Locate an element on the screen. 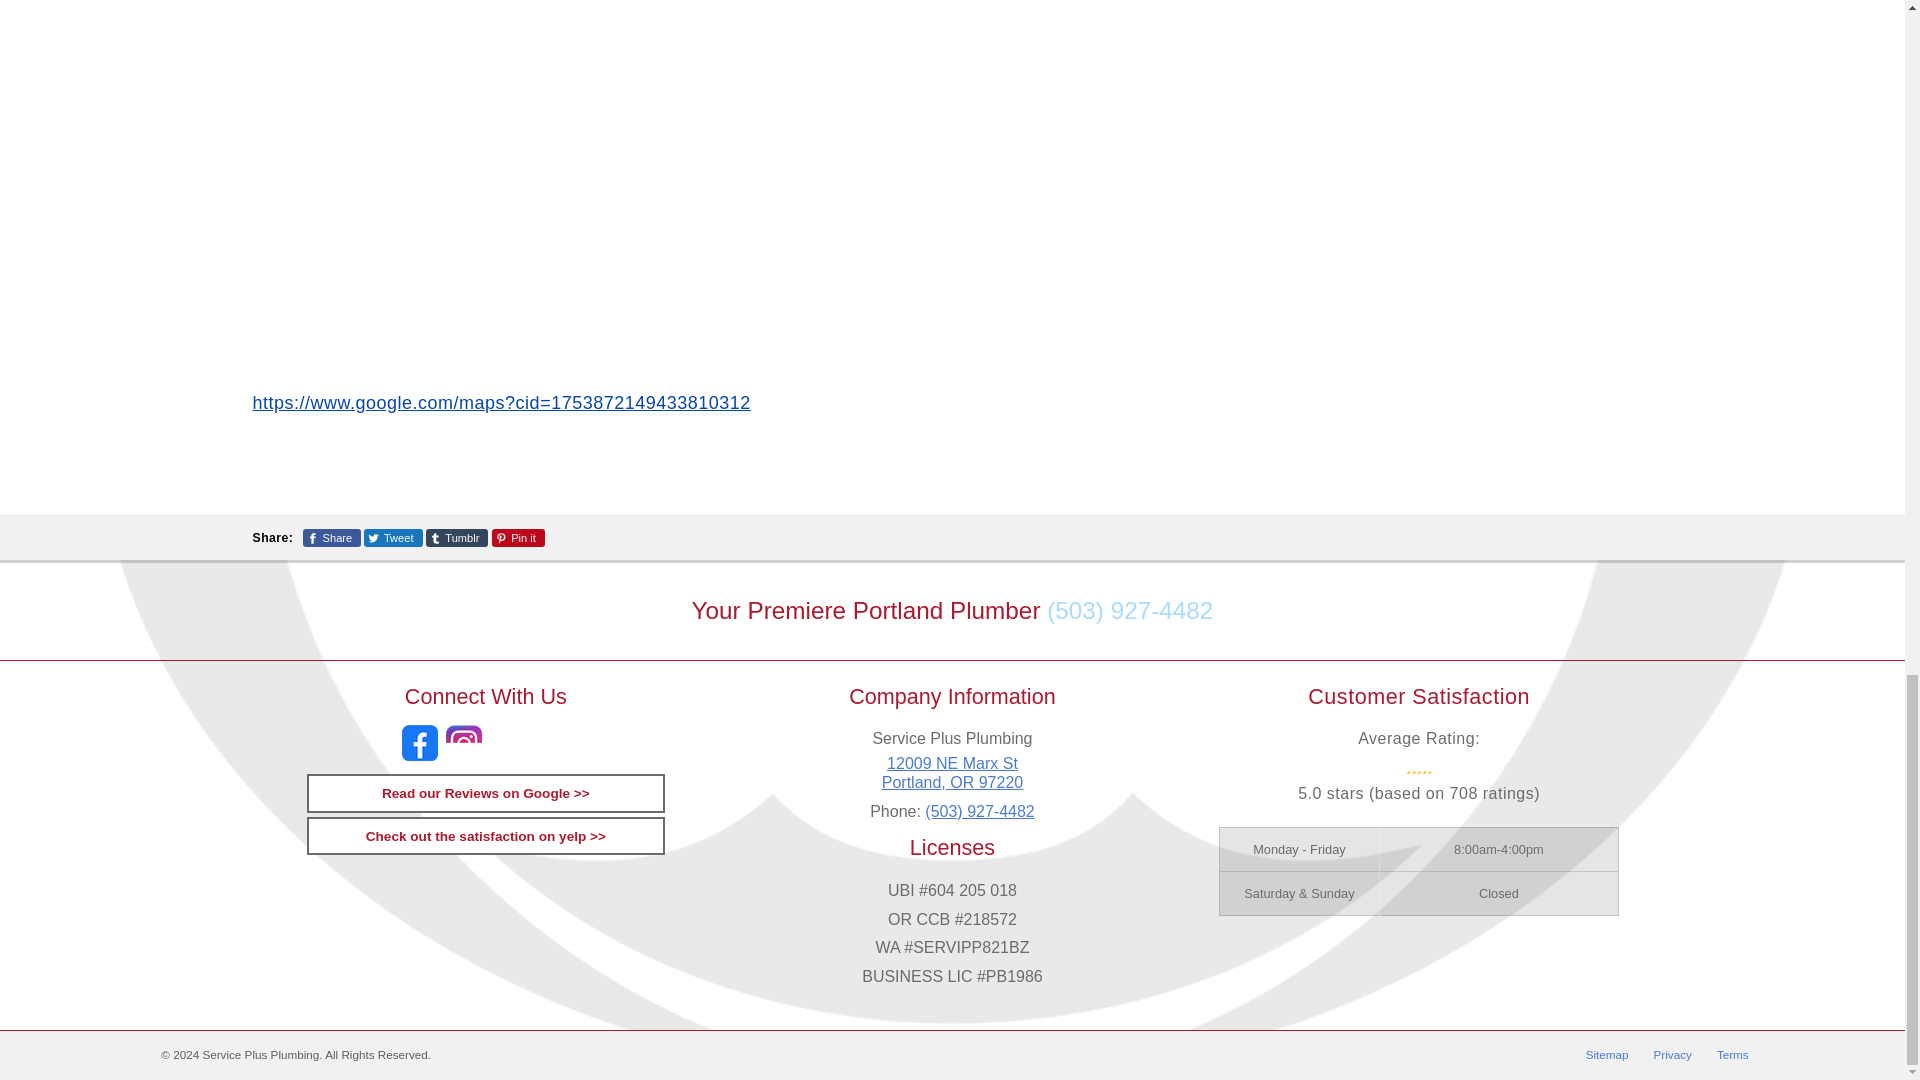 The height and width of the screenshot is (1080, 1920). YouTube is located at coordinates (518, 538).